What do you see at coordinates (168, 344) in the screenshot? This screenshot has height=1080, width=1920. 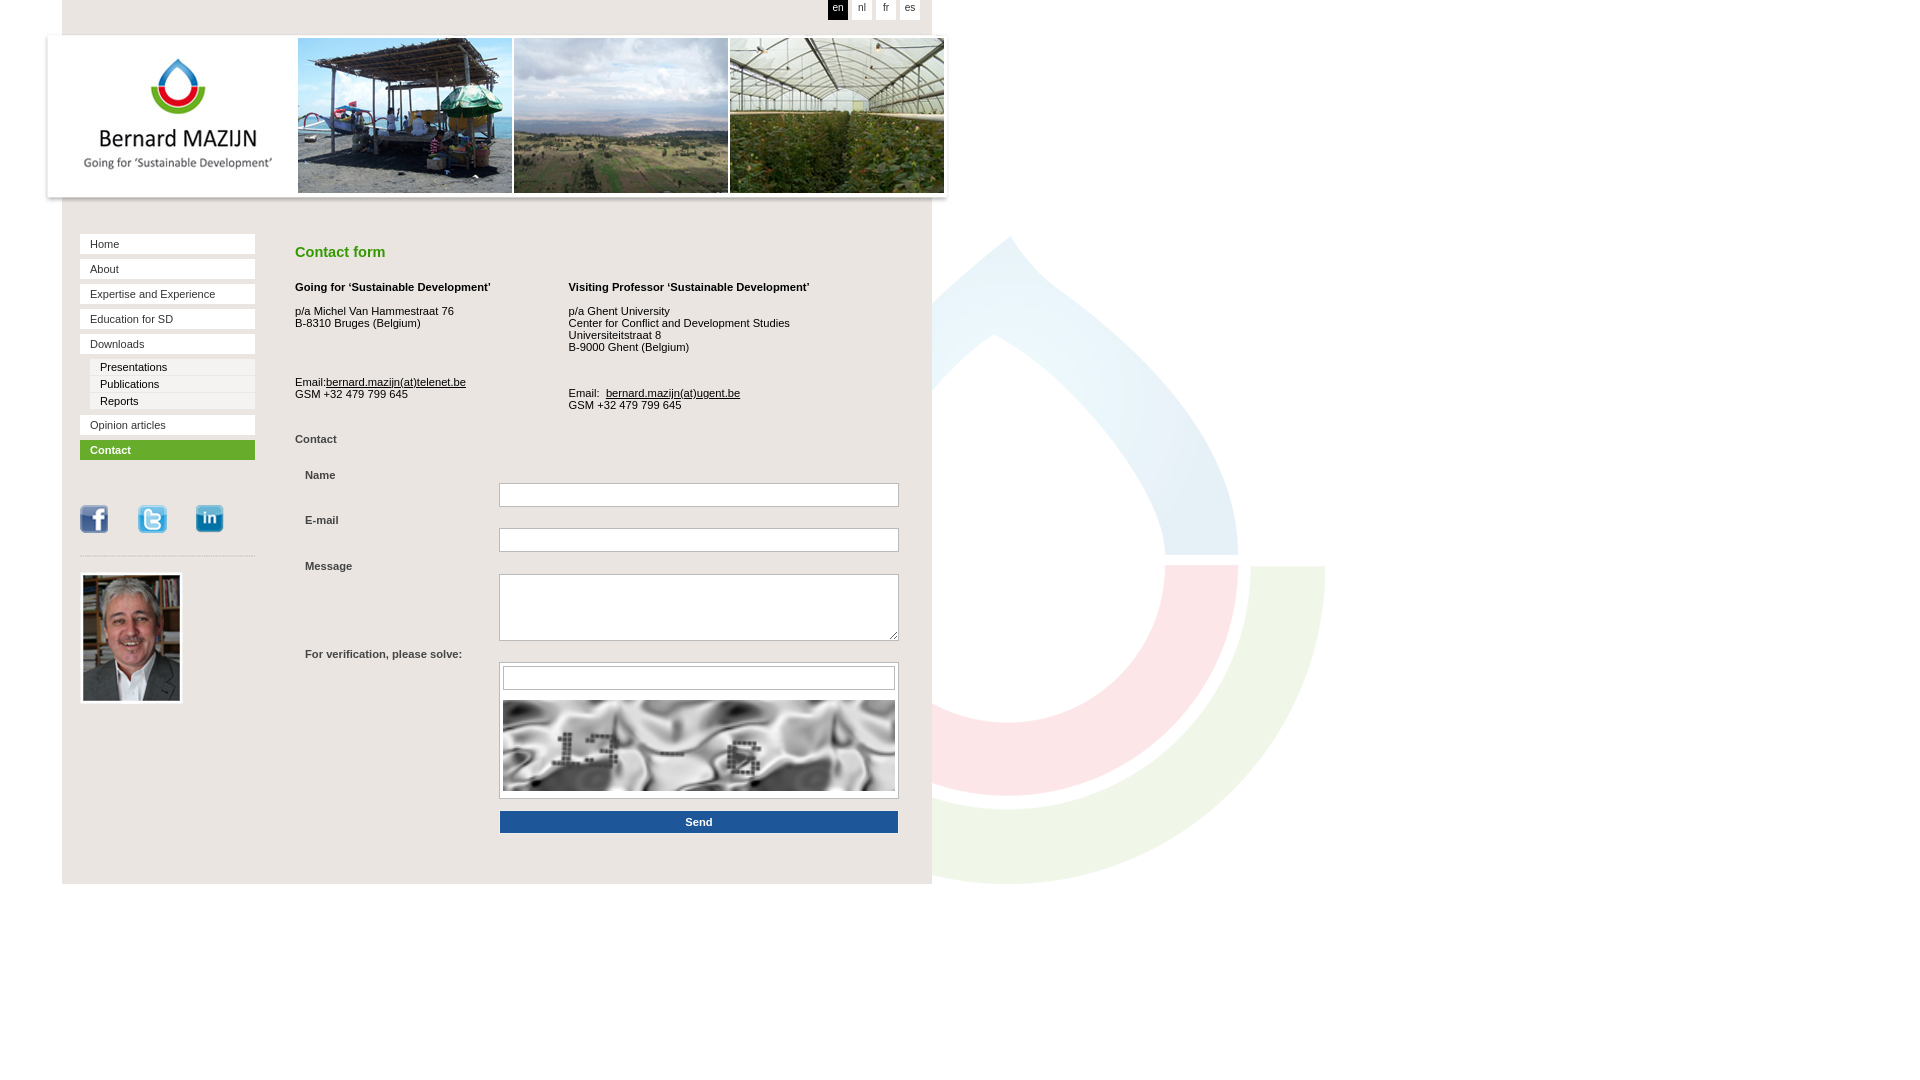 I see `Downloads` at bounding box center [168, 344].